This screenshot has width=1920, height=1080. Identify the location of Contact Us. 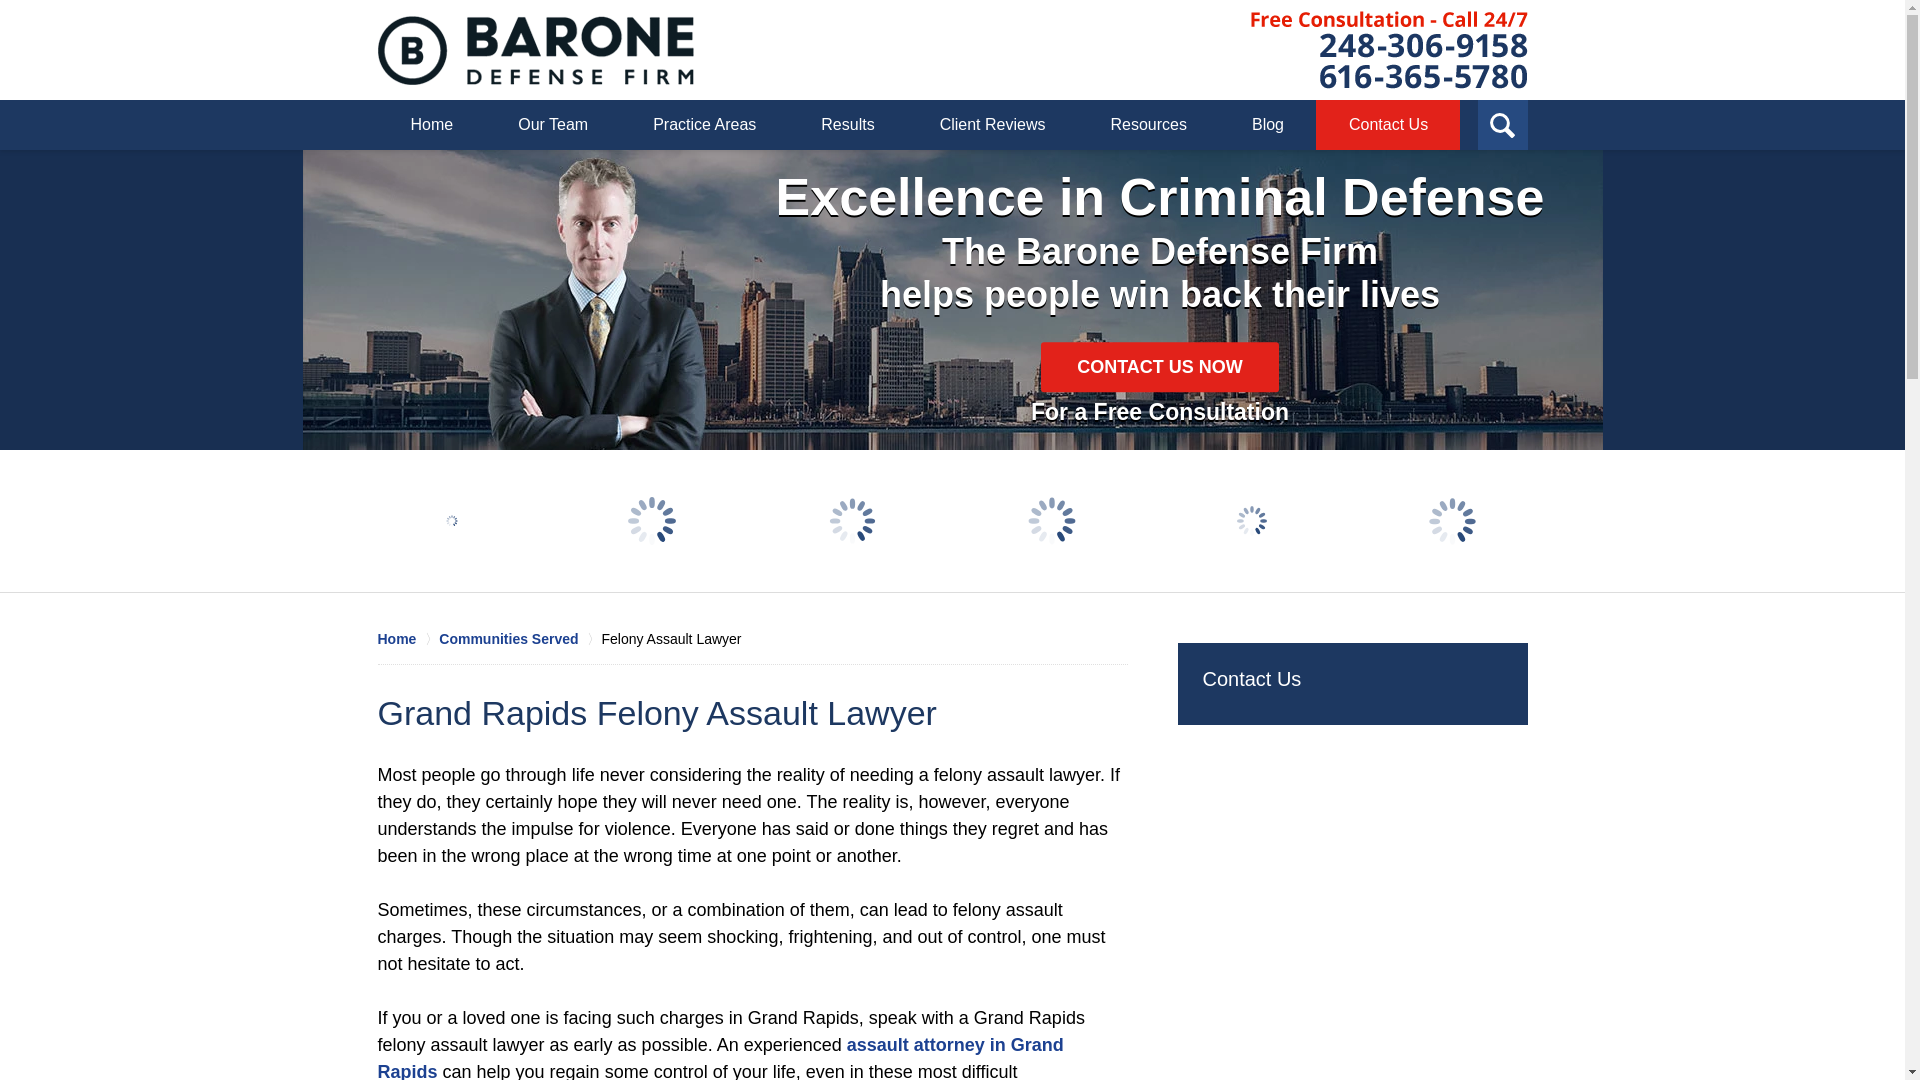
(1387, 125).